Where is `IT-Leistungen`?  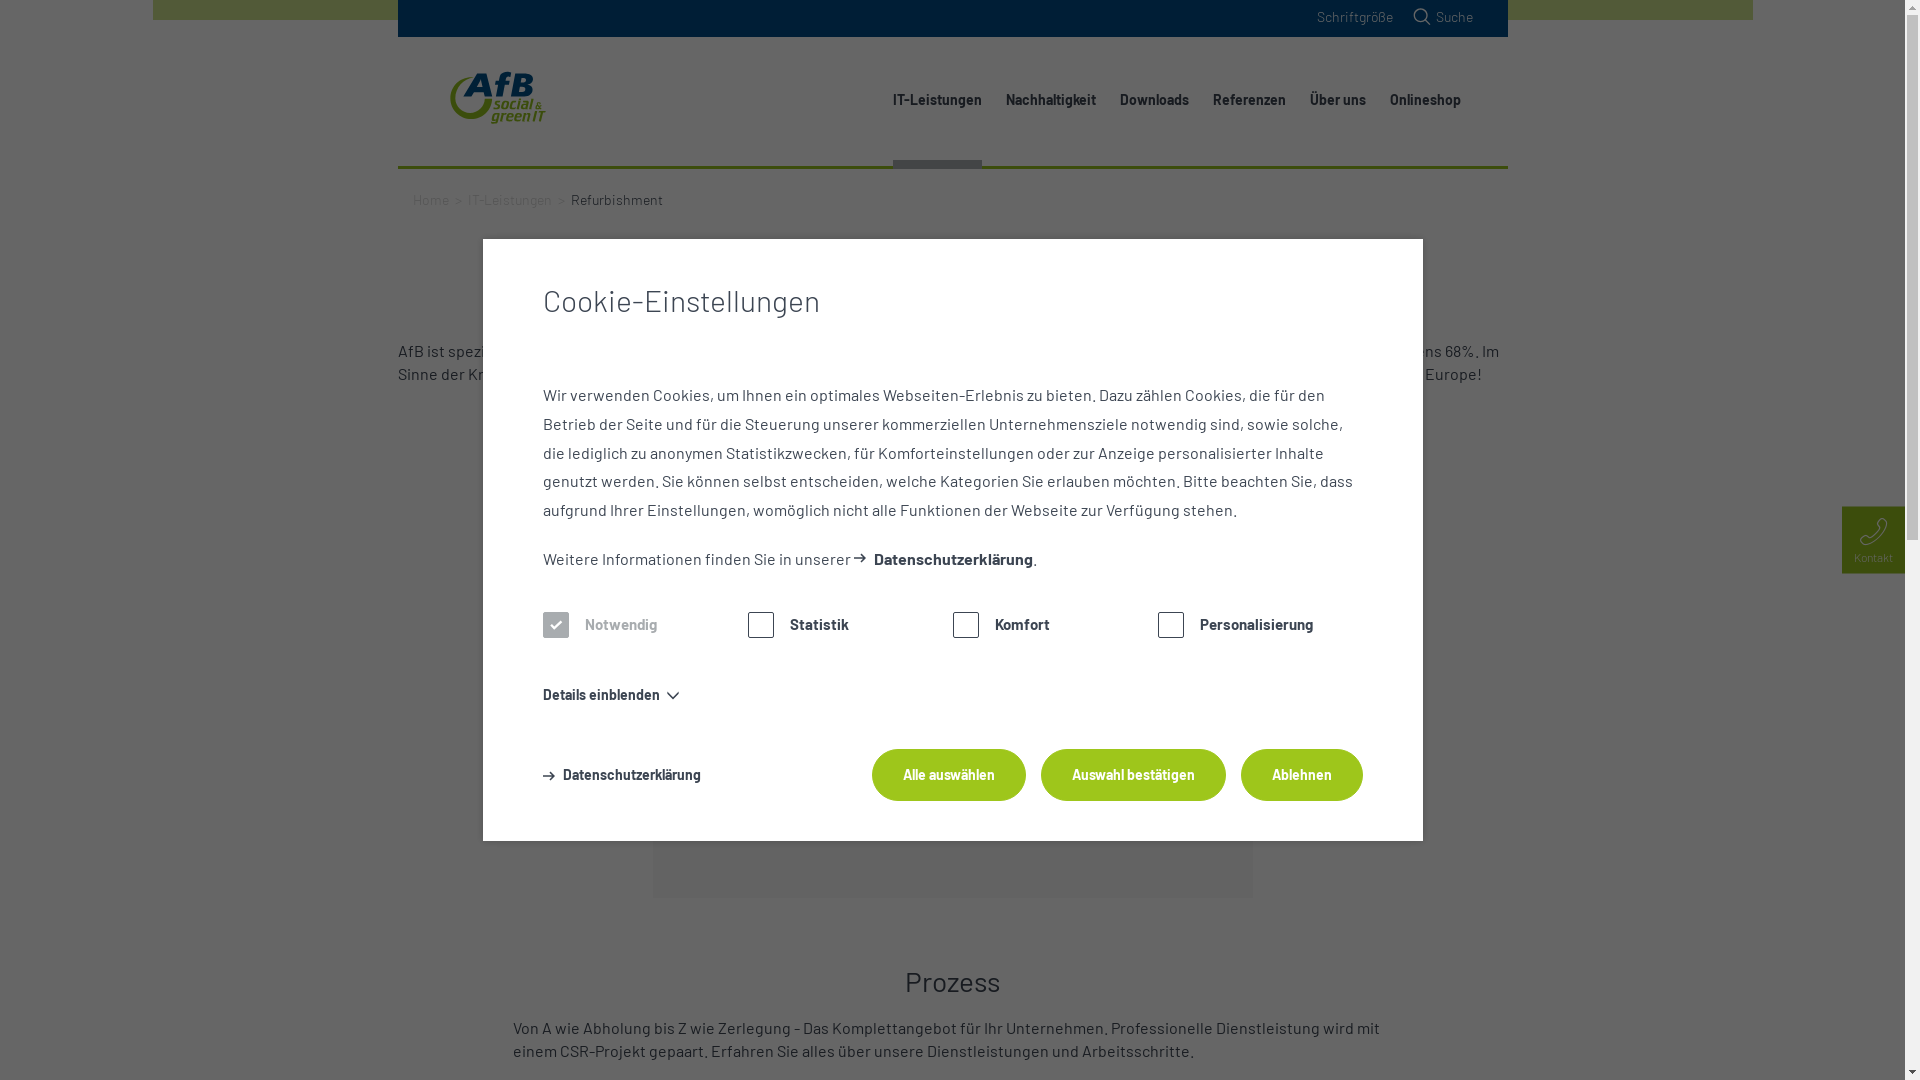
IT-Leistungen is located at coordinates (510, 200).